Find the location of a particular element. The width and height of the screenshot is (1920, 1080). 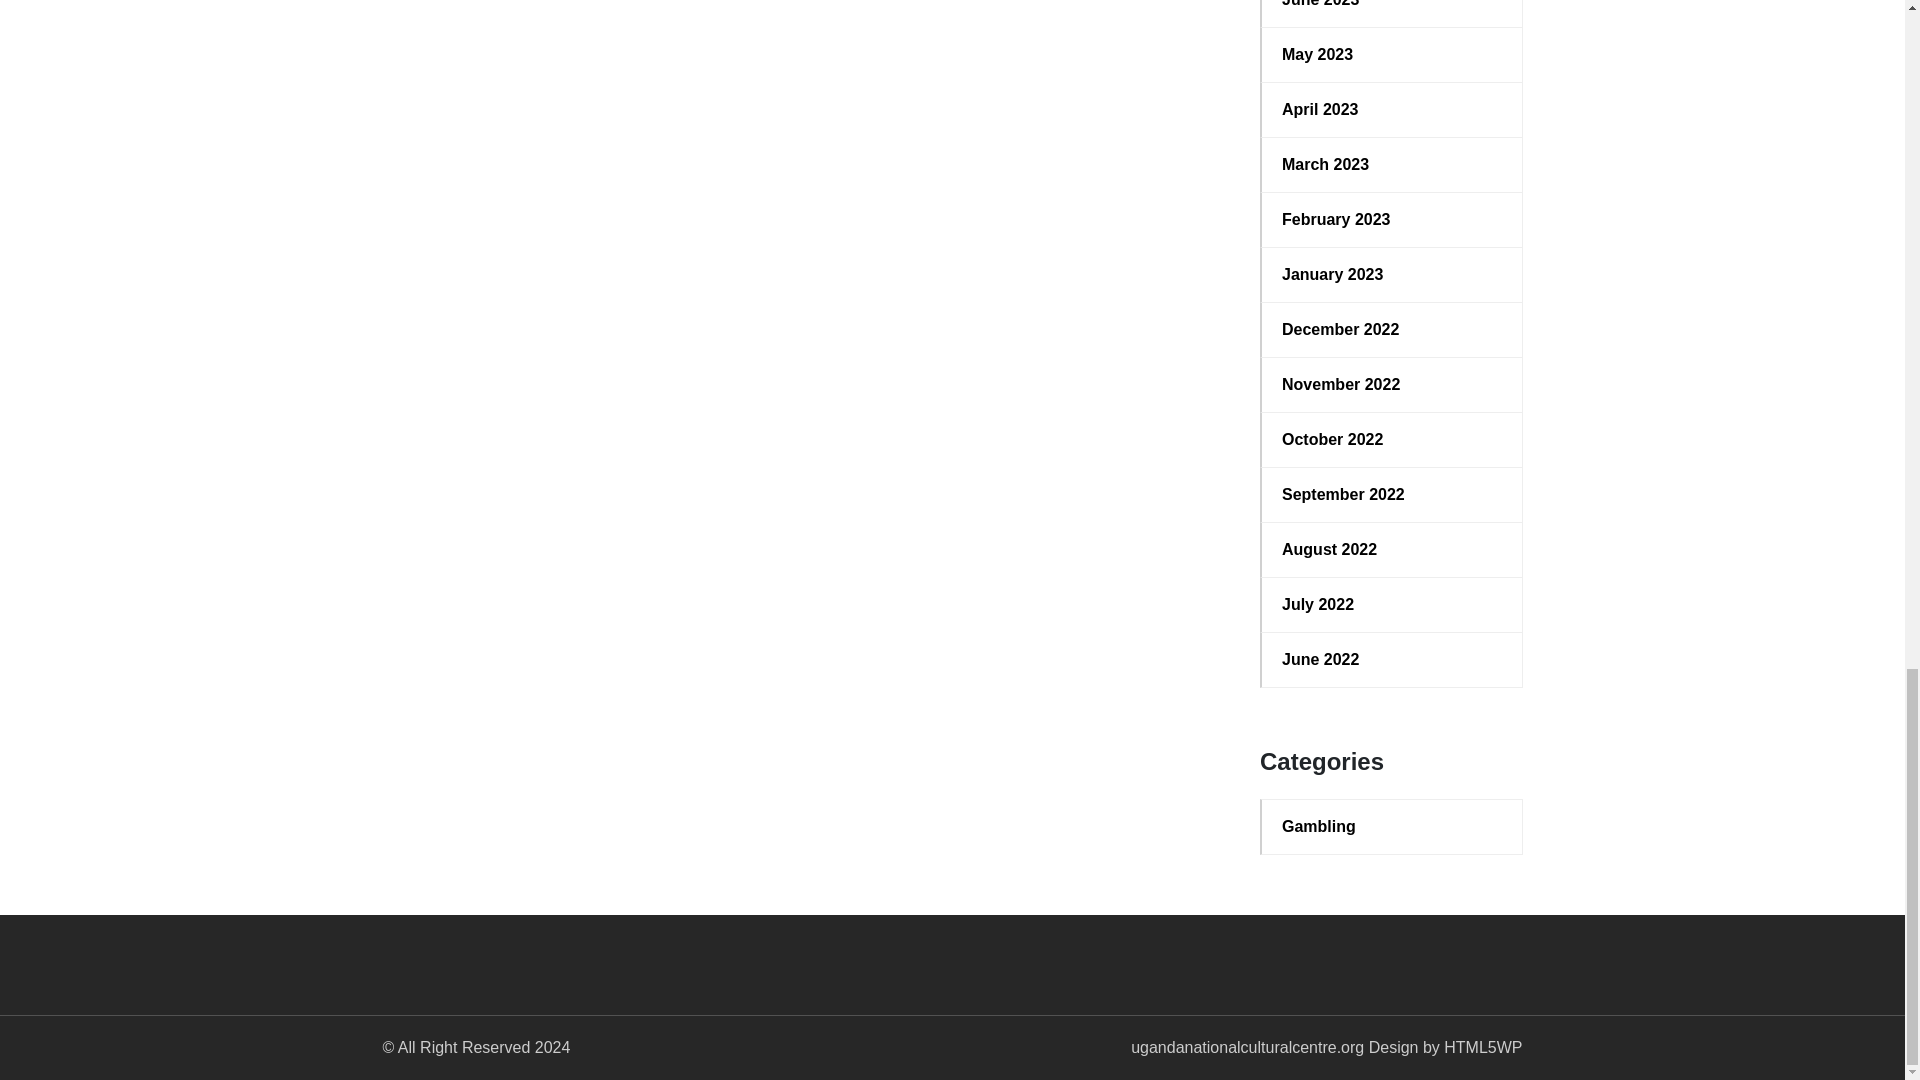

May 2023 is located at coordinates (1392, 54).